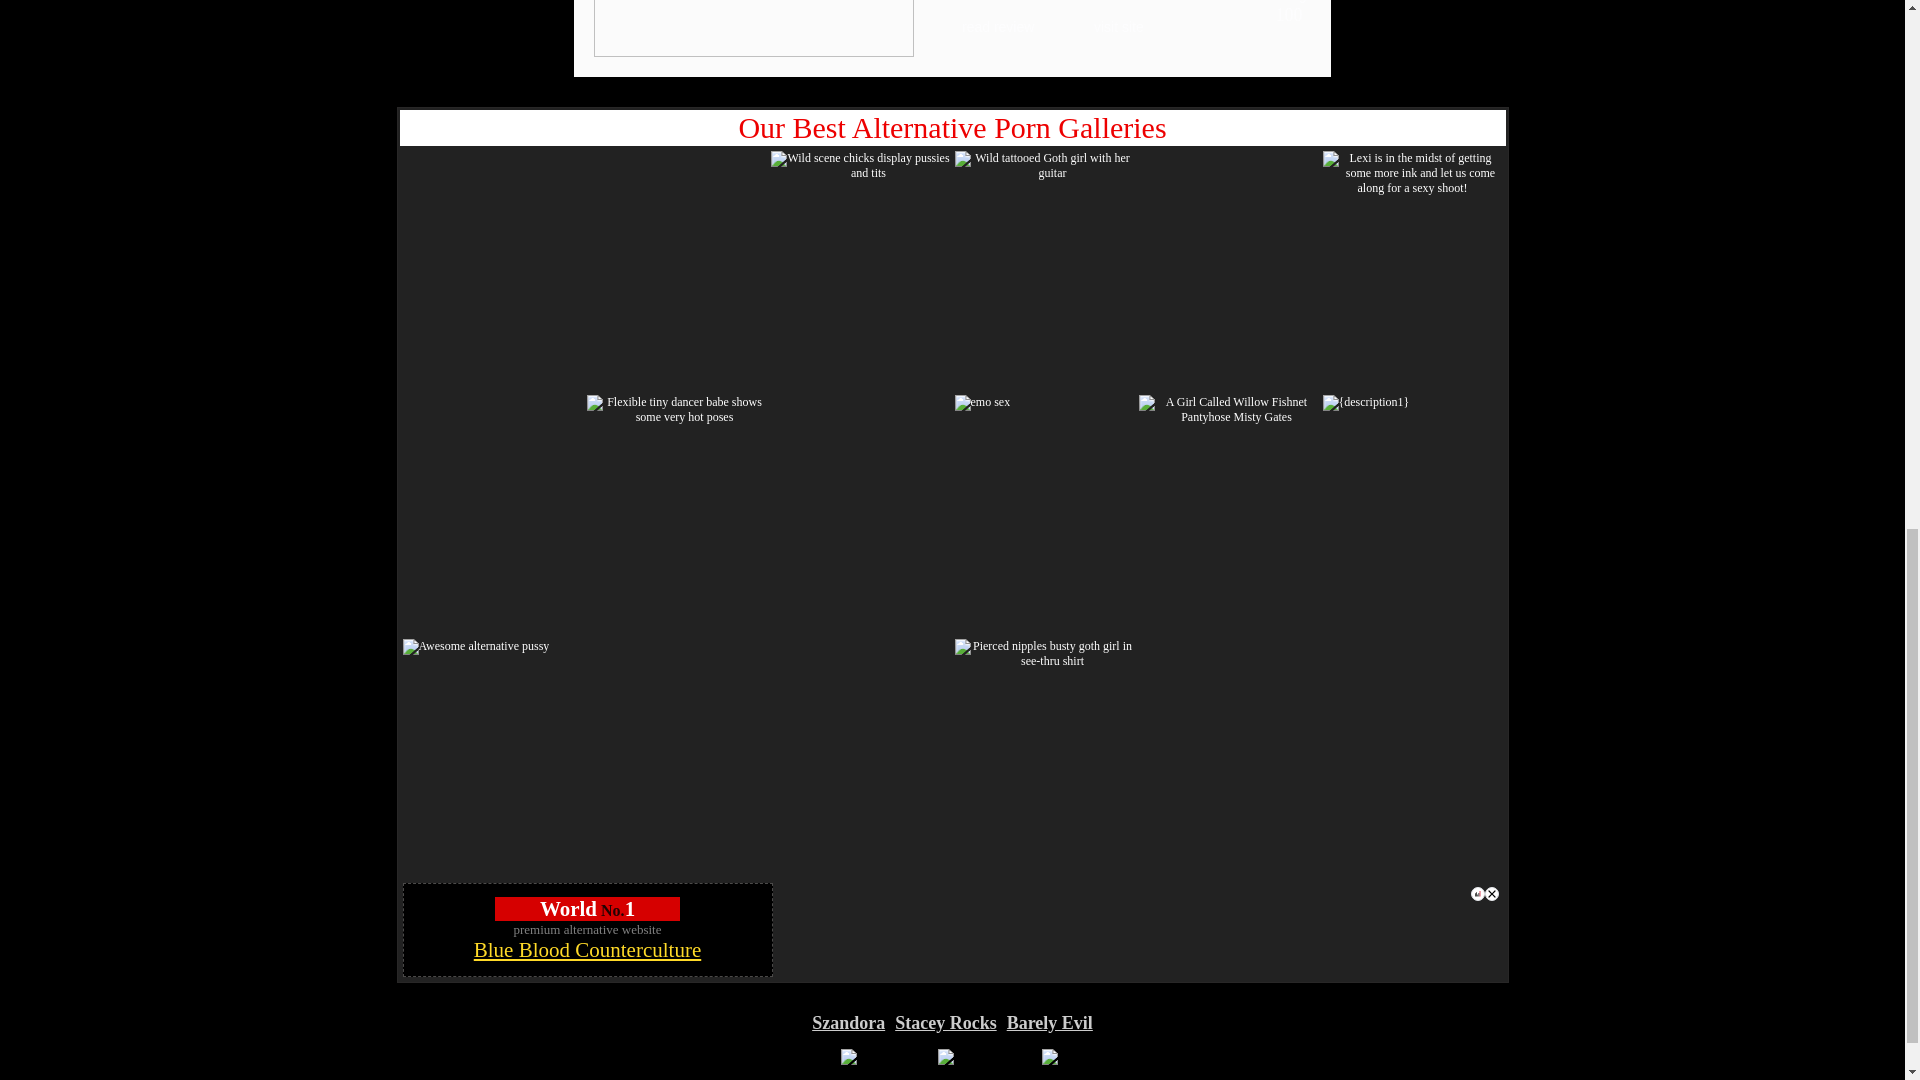 The height and width of the screenshot is (1080, 1920). What do you see at coordinates (982, 403) in the screenshot?
I see `emo sex` at bounding box center [982, 403].